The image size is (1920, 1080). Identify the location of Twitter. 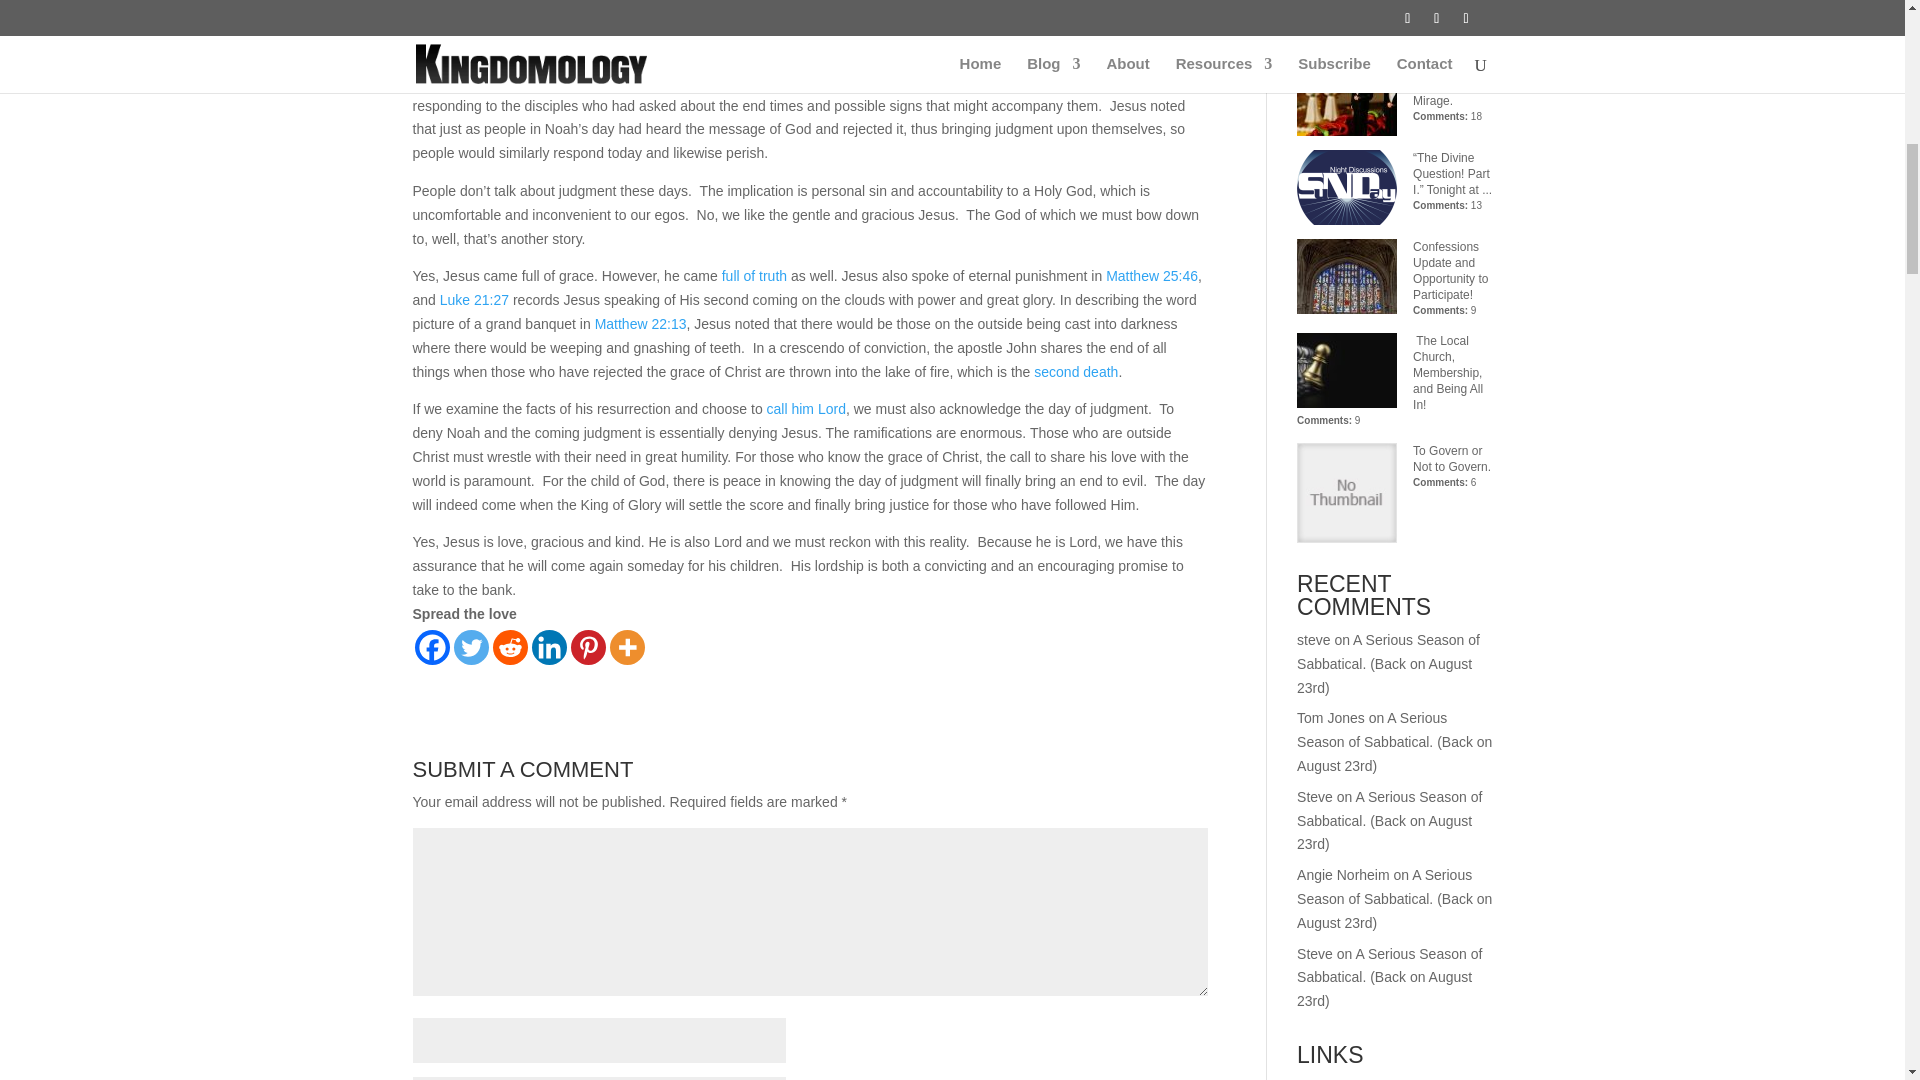
(471, 647).